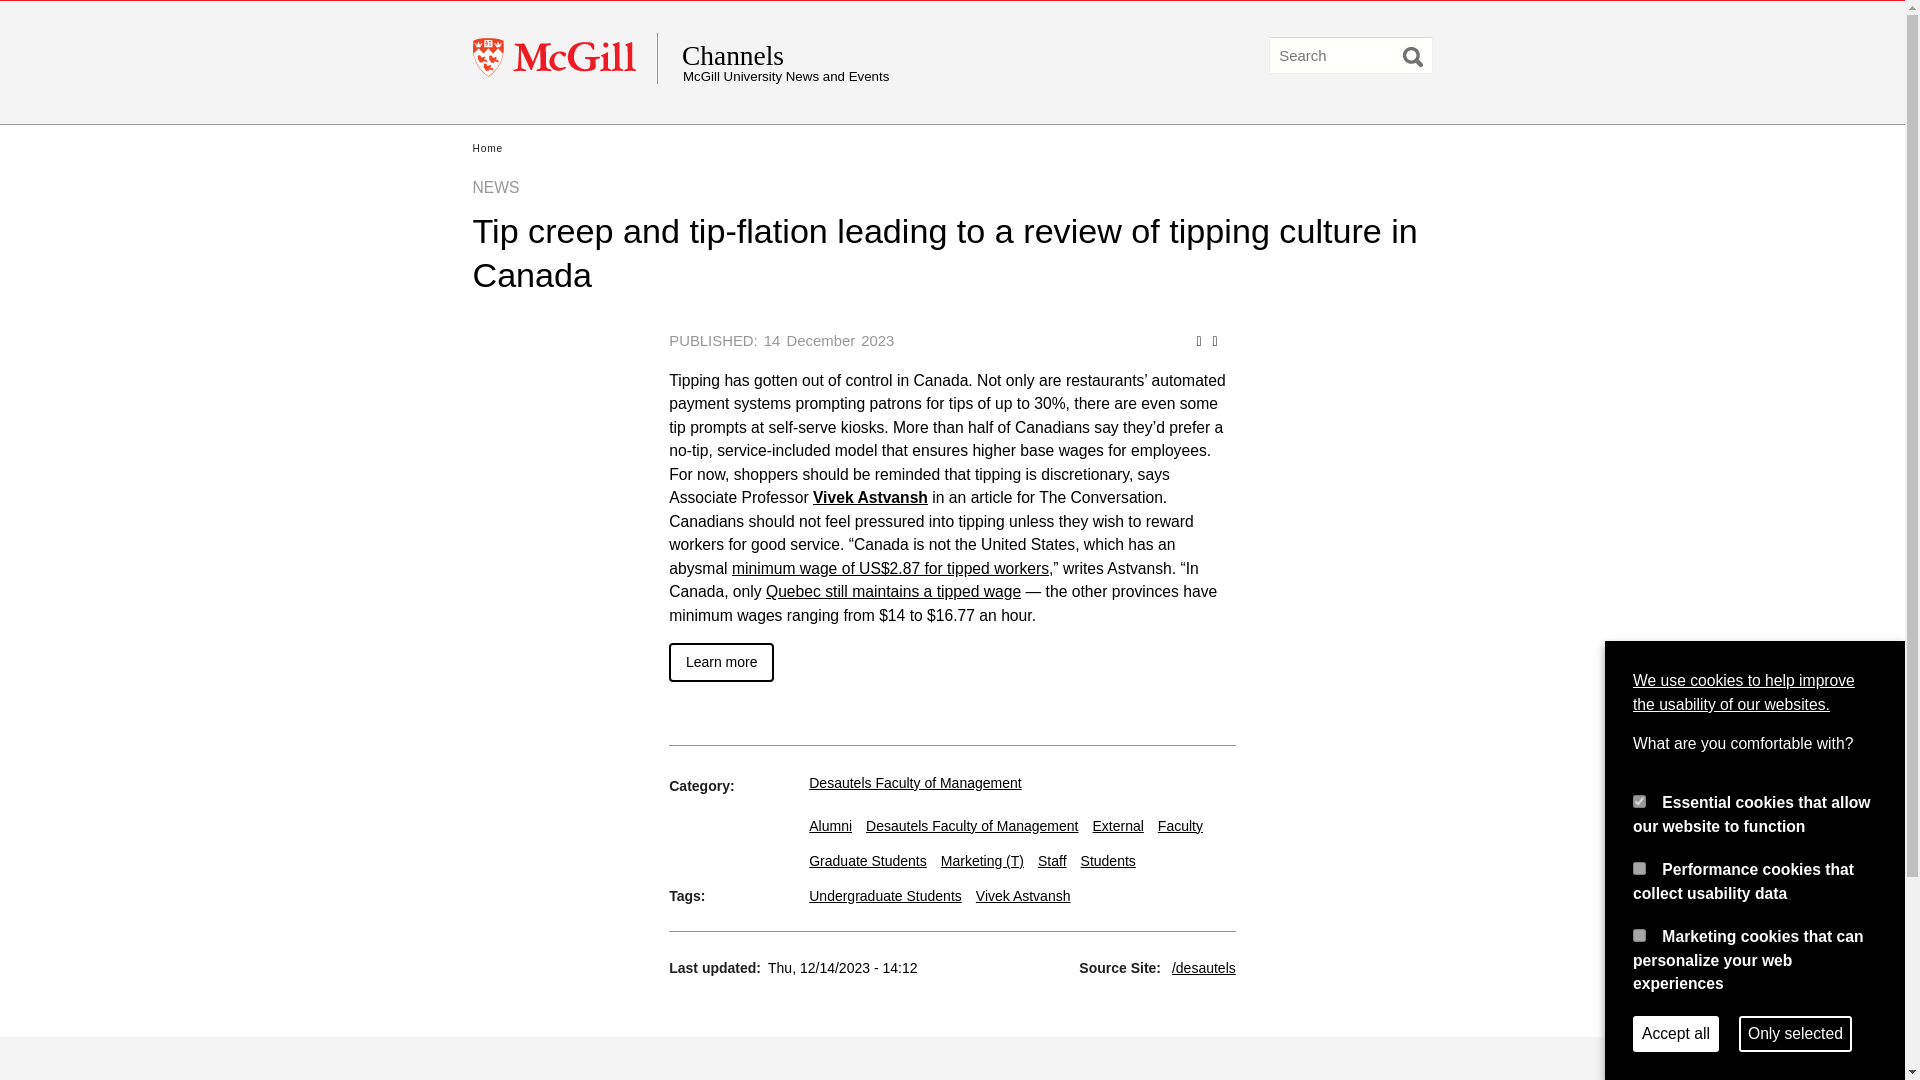 The image size is (1920, 1080). Describe the element at coordinates (1180, 825) in the screenshot. I see `Faculty` at that location.